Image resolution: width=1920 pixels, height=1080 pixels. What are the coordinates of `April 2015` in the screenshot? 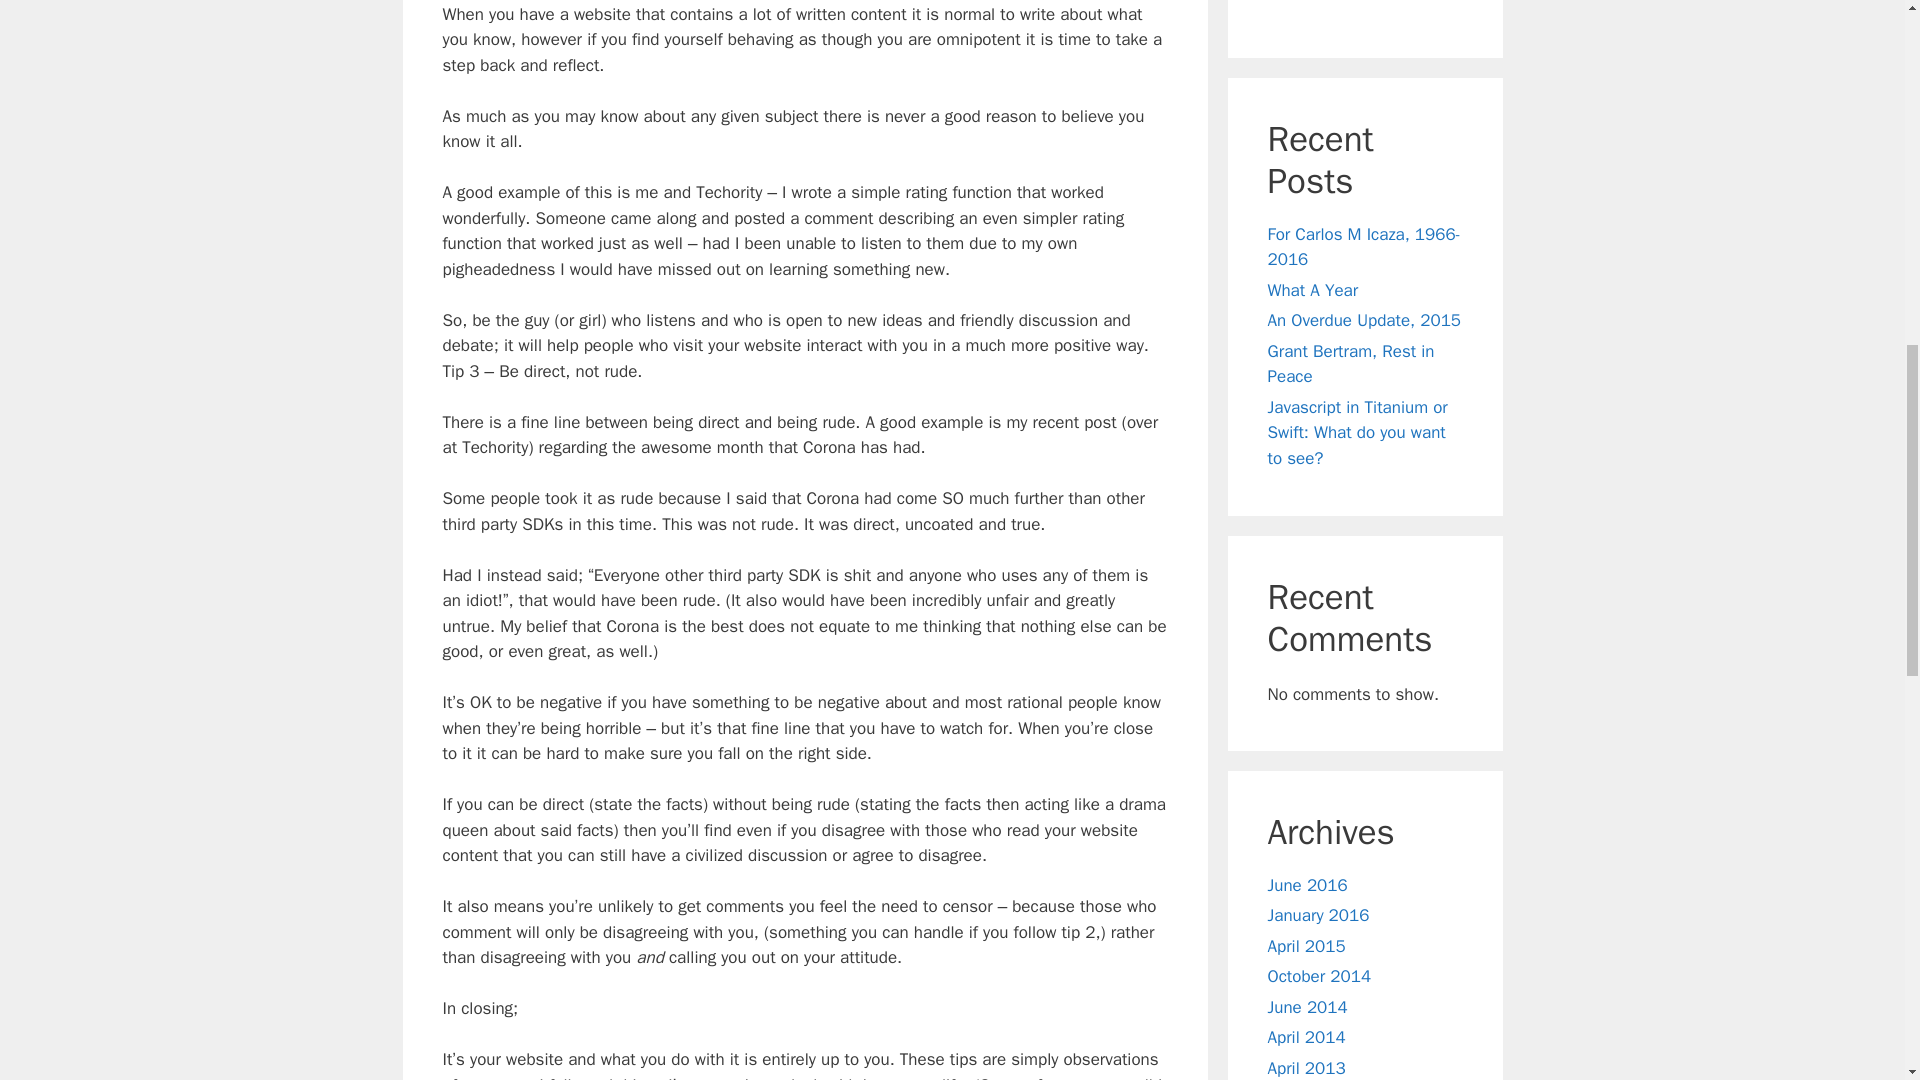 It's located at (1306, 946).